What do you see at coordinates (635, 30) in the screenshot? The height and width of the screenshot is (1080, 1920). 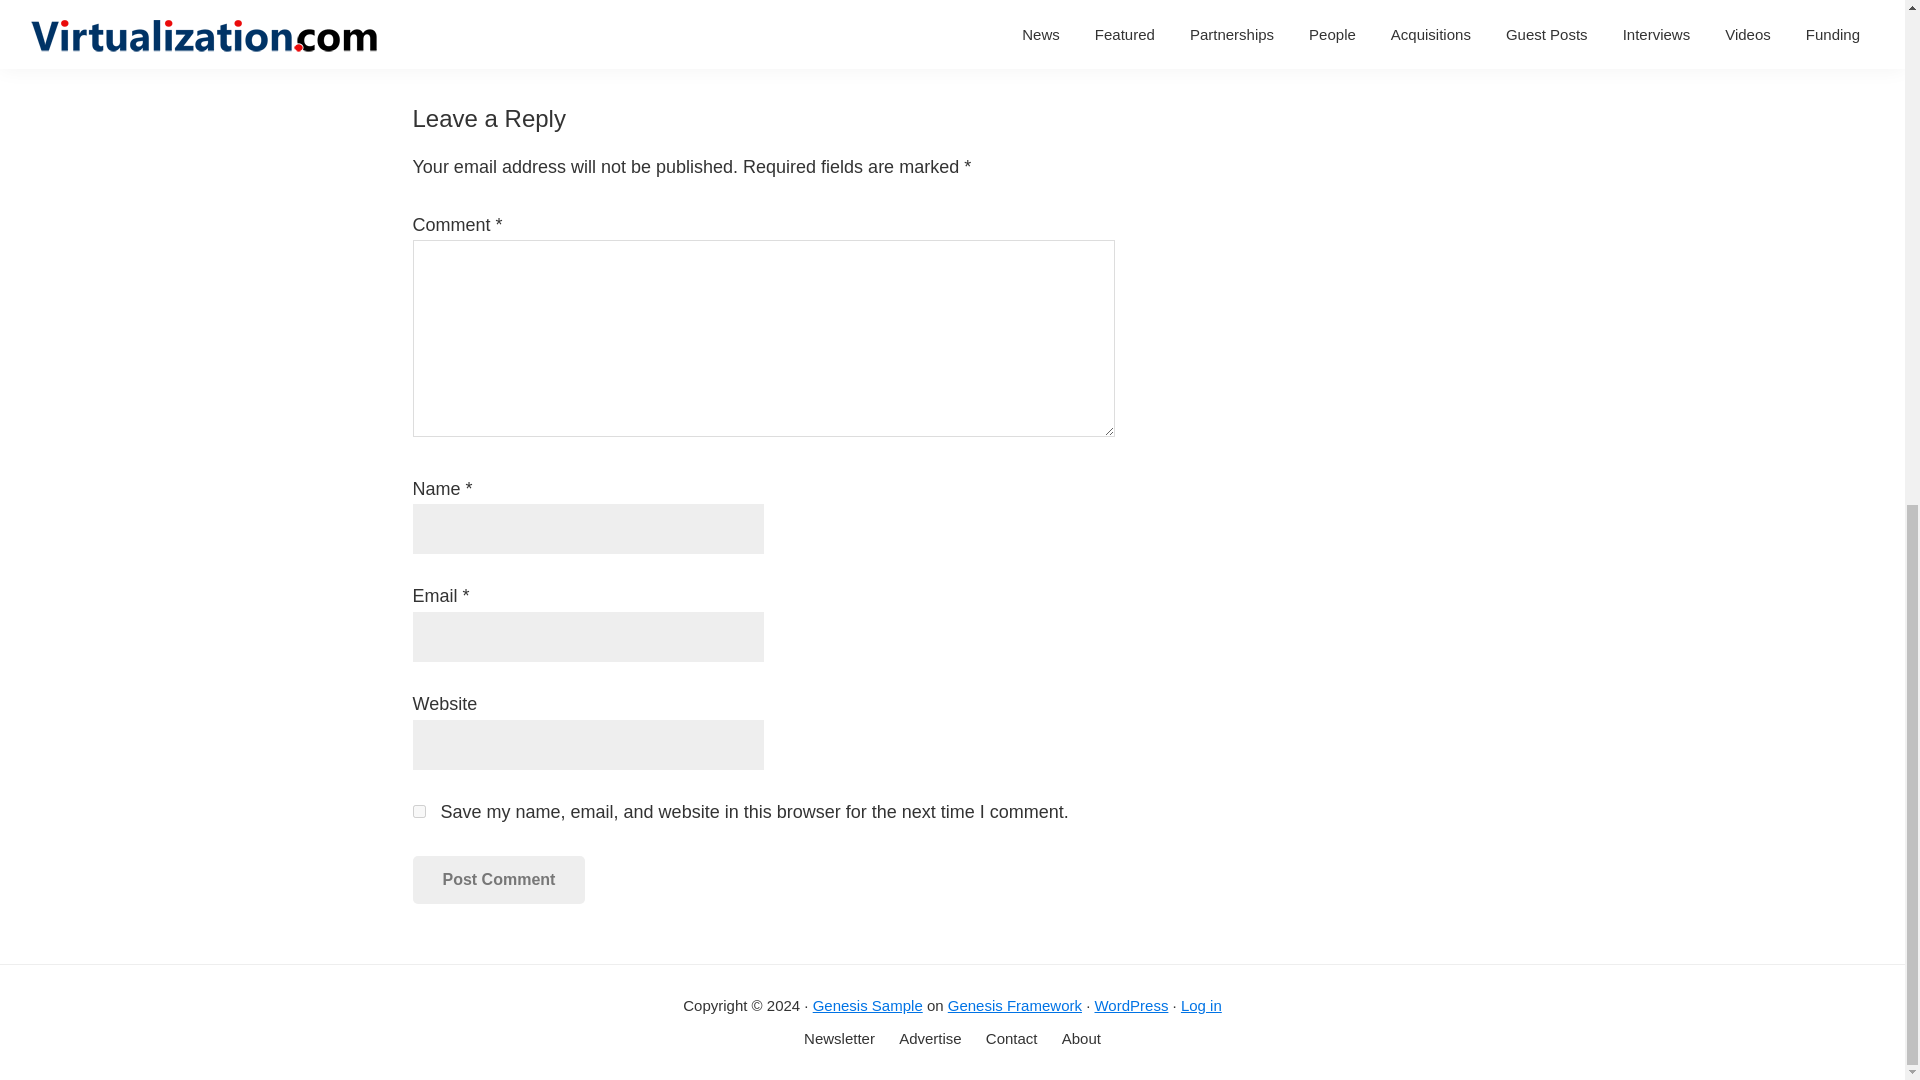 I see `RedHat` at bounding box center [635, 30].